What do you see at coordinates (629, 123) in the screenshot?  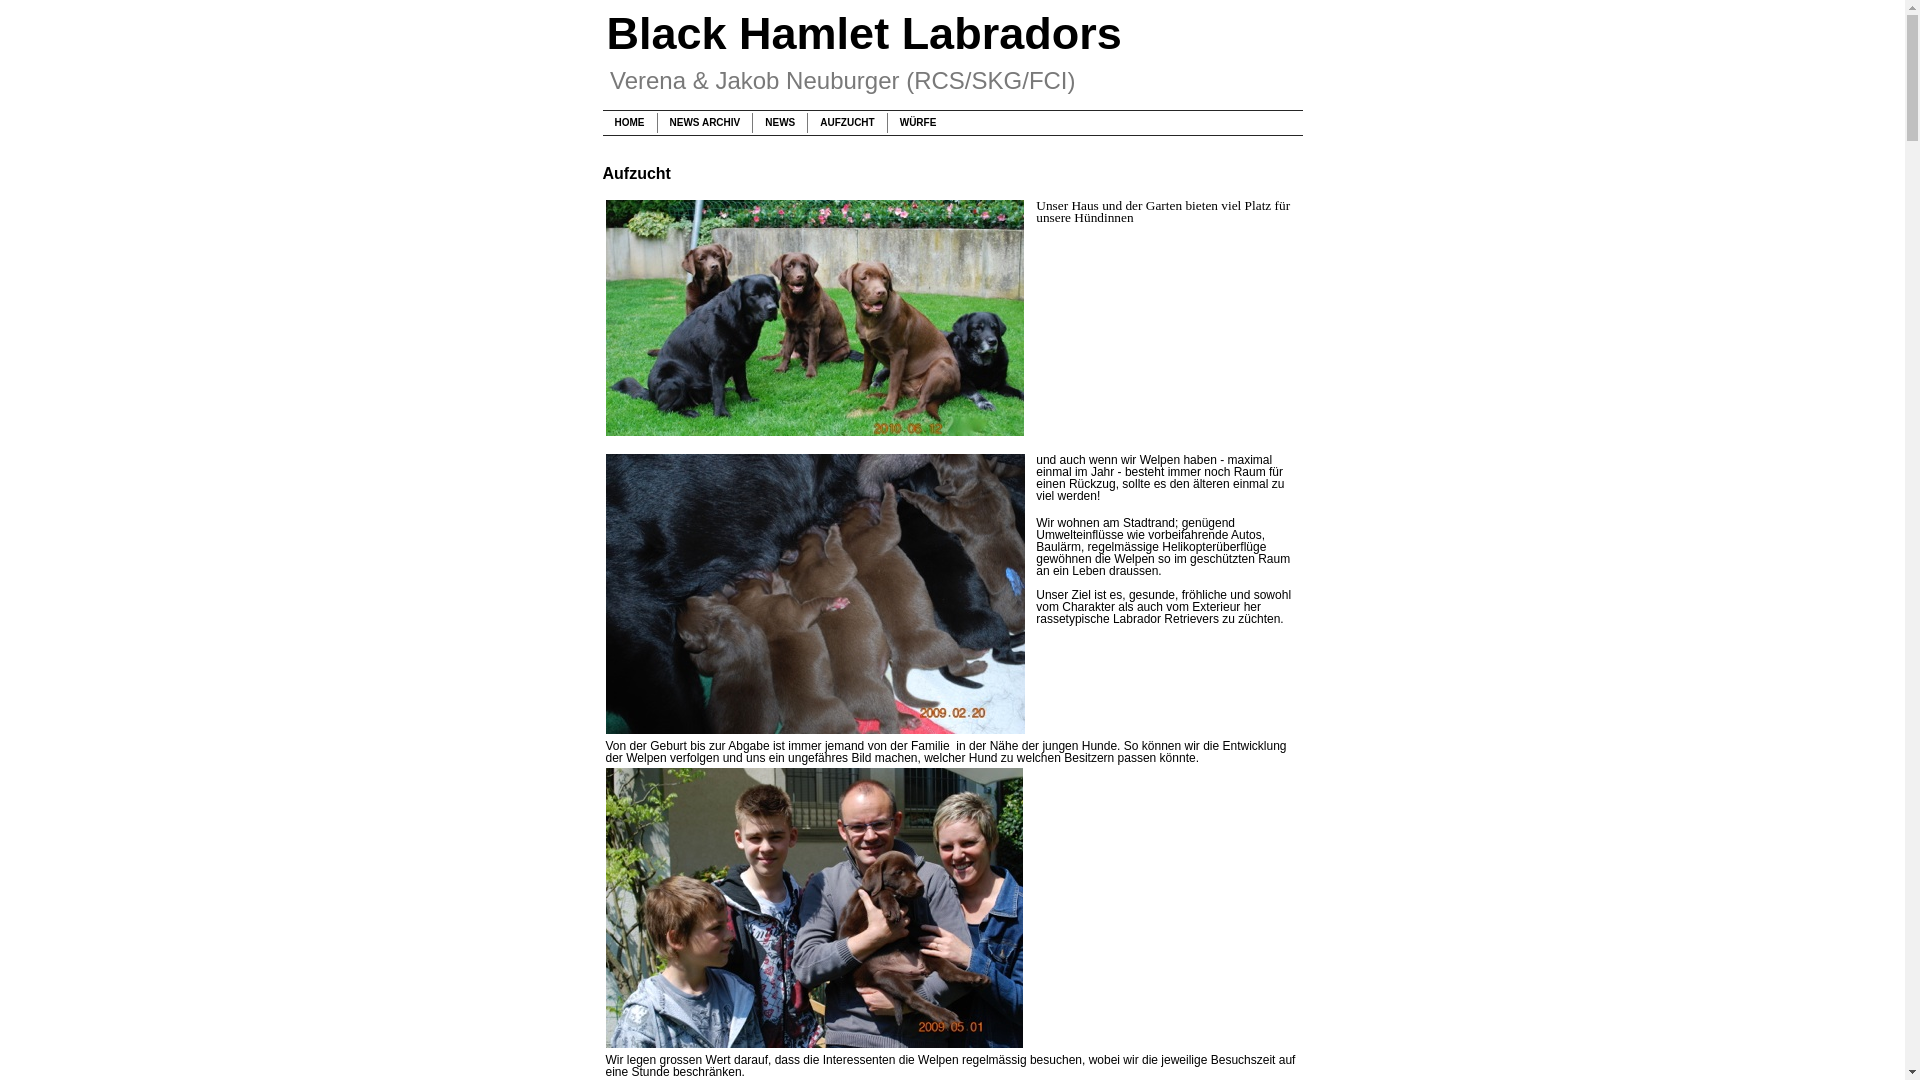 I see `HOME` at bounding box center [629, 123].